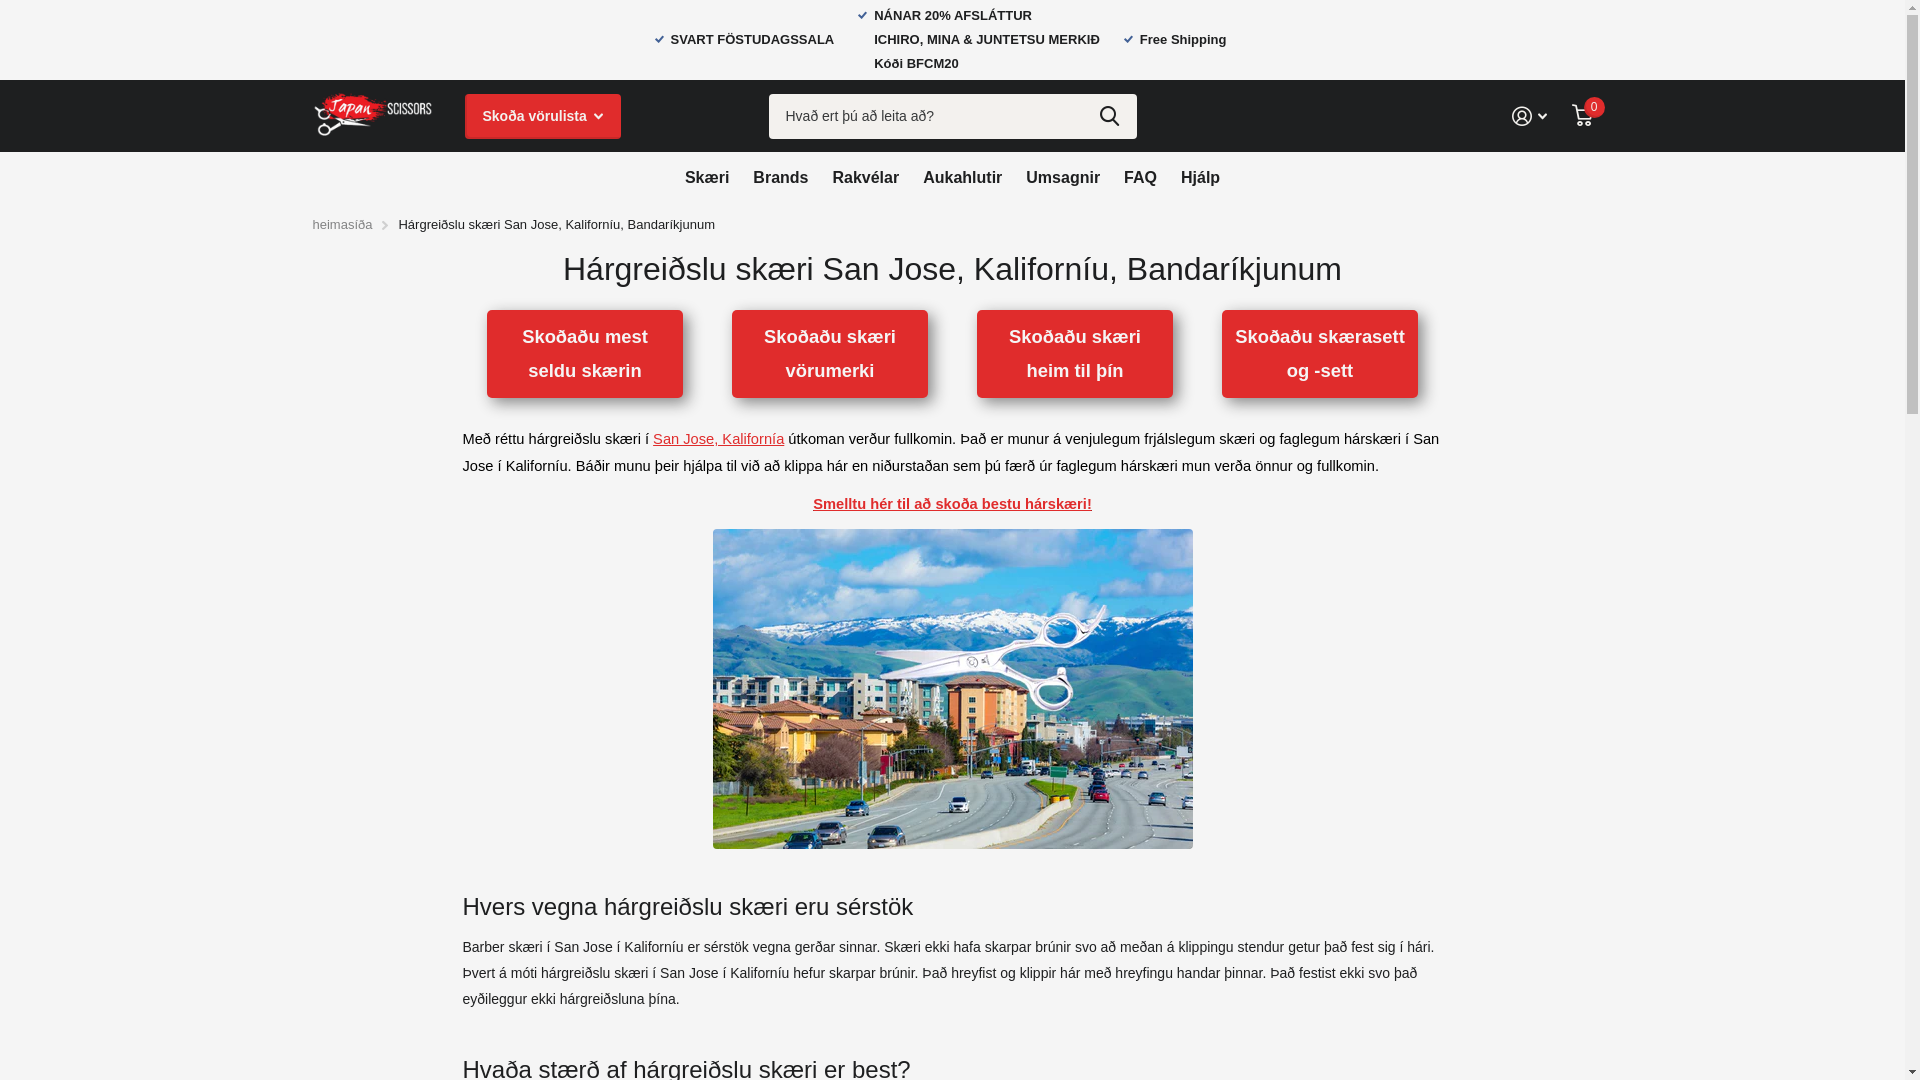 The image size is (1920, 1080). What do you see at coordinates (1063, 177) in the screenshot?
I see `Umsagnir` at bounding box center [1063, 177].